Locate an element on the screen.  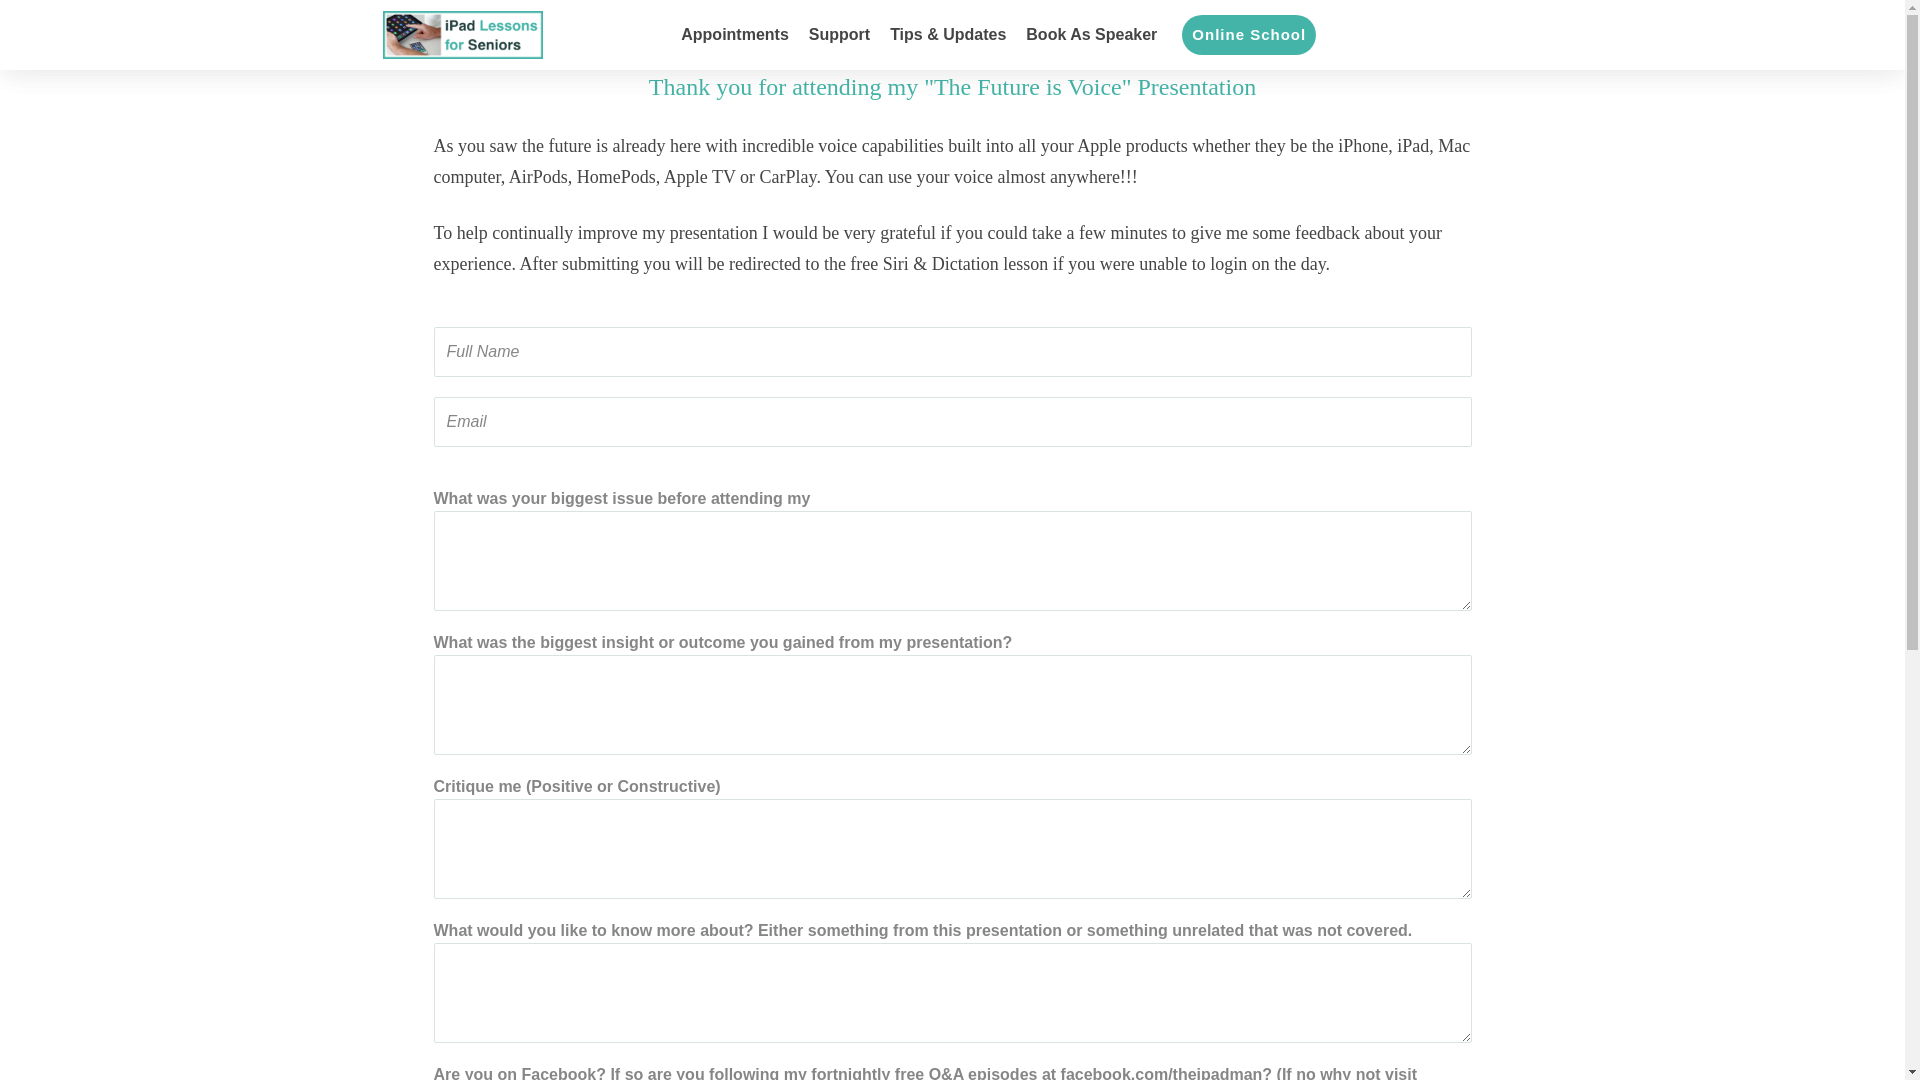
Online School is located at coordinates (1248, 34).